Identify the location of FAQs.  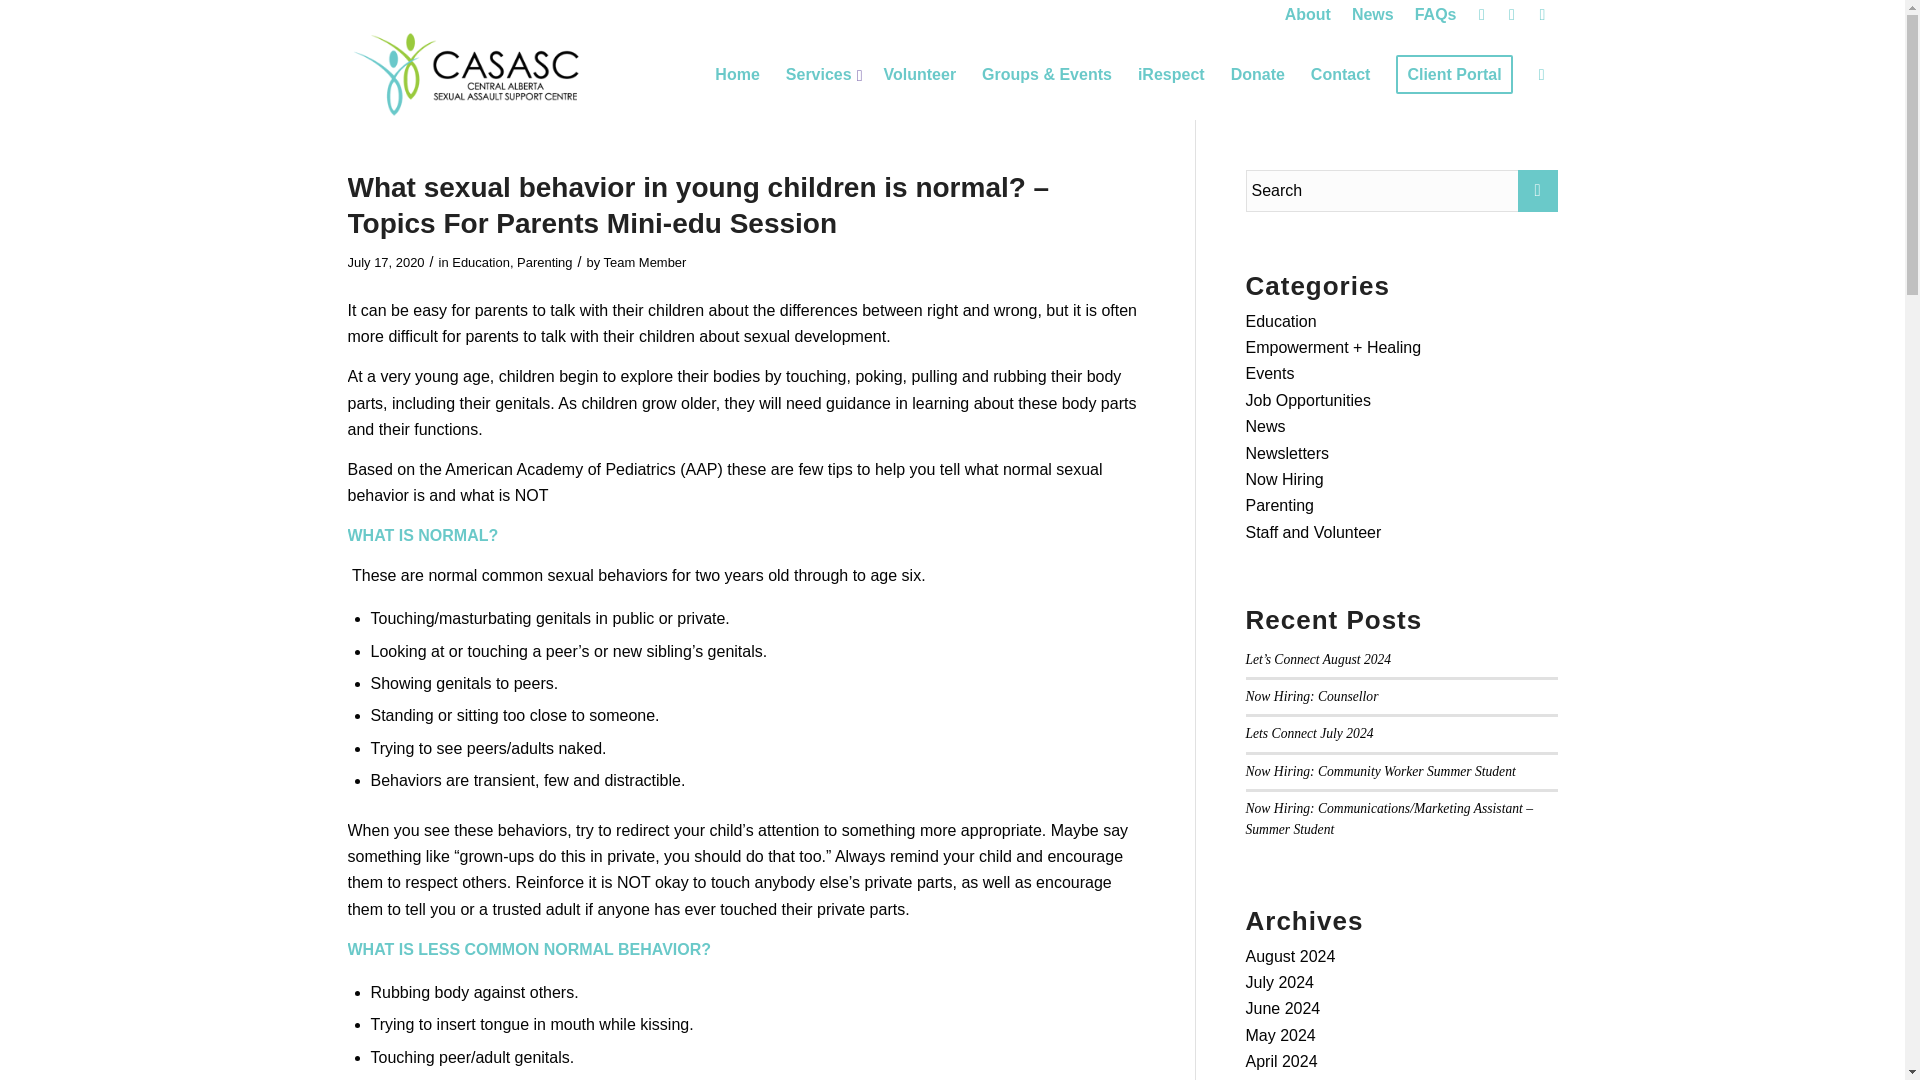
(1436, 15).